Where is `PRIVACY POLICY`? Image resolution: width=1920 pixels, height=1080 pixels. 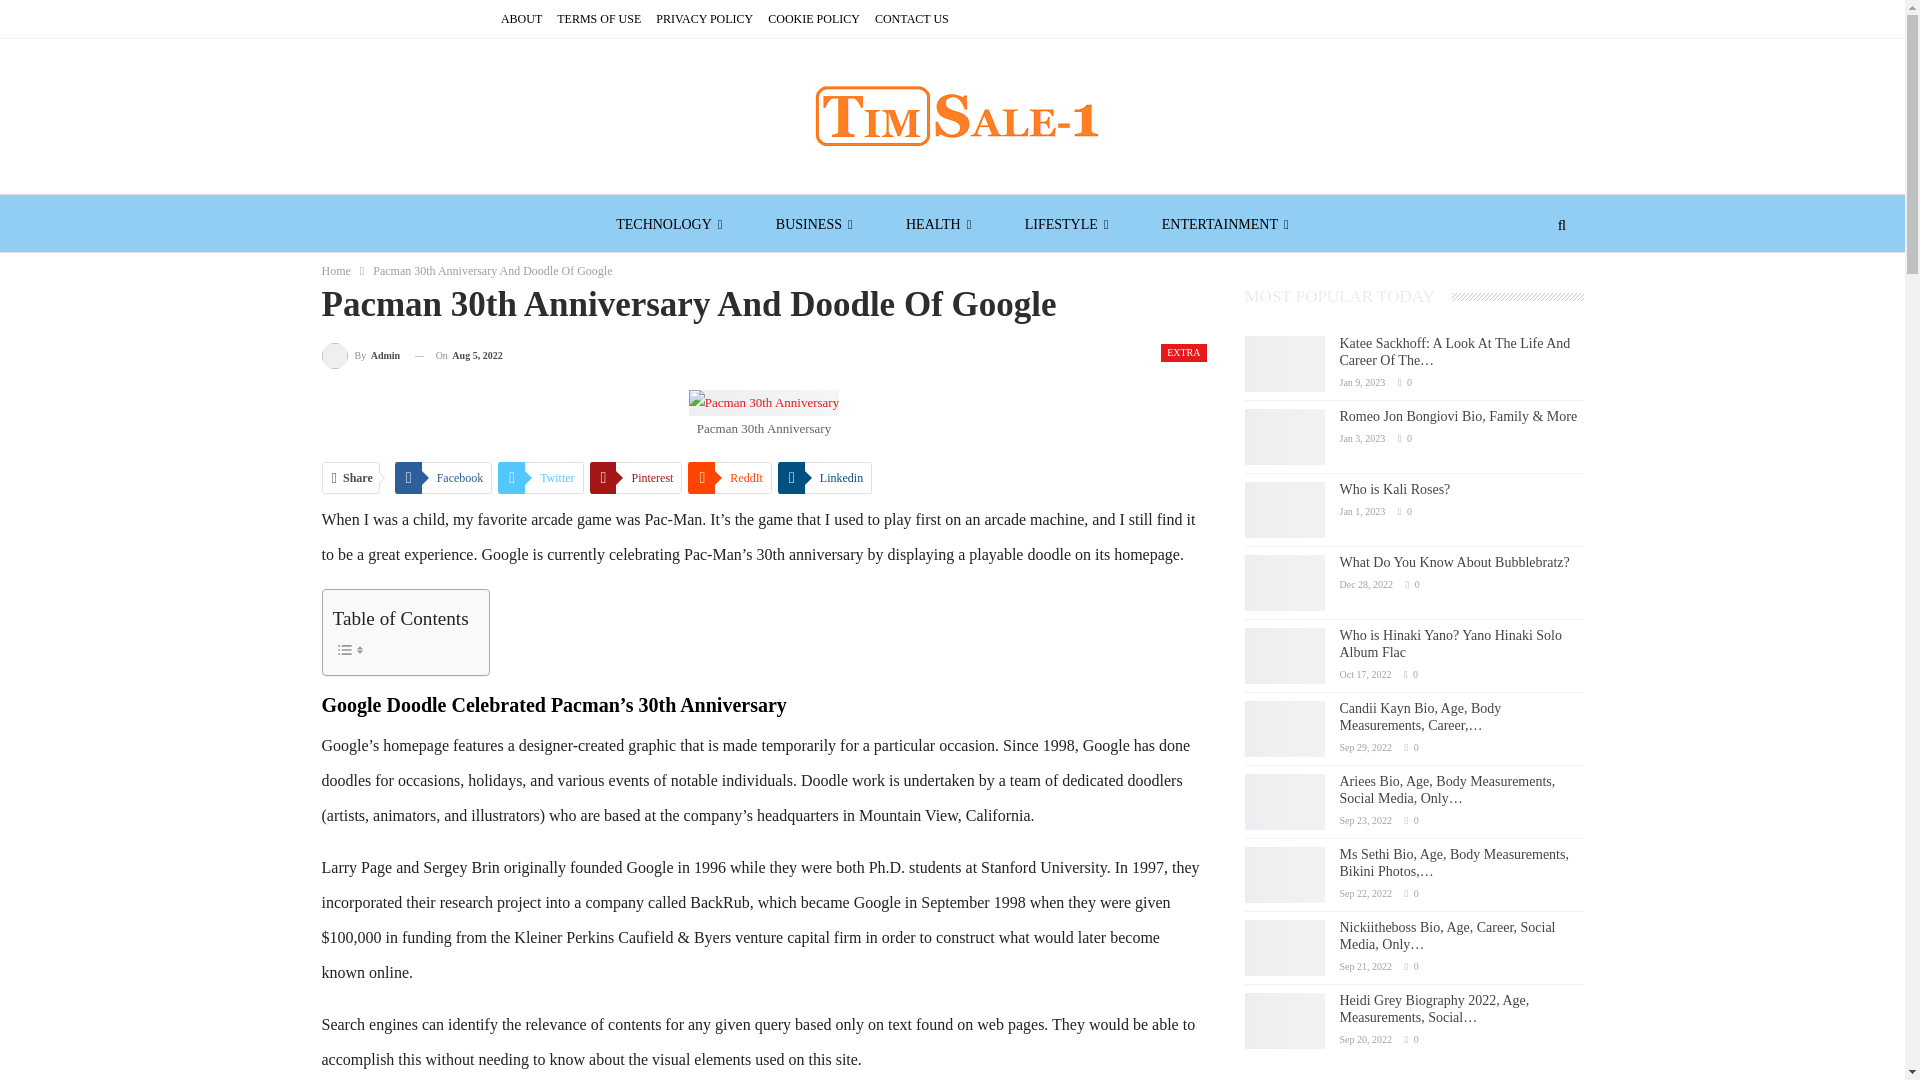
PRIVACY POLICY is located at coordinates (704, 18).